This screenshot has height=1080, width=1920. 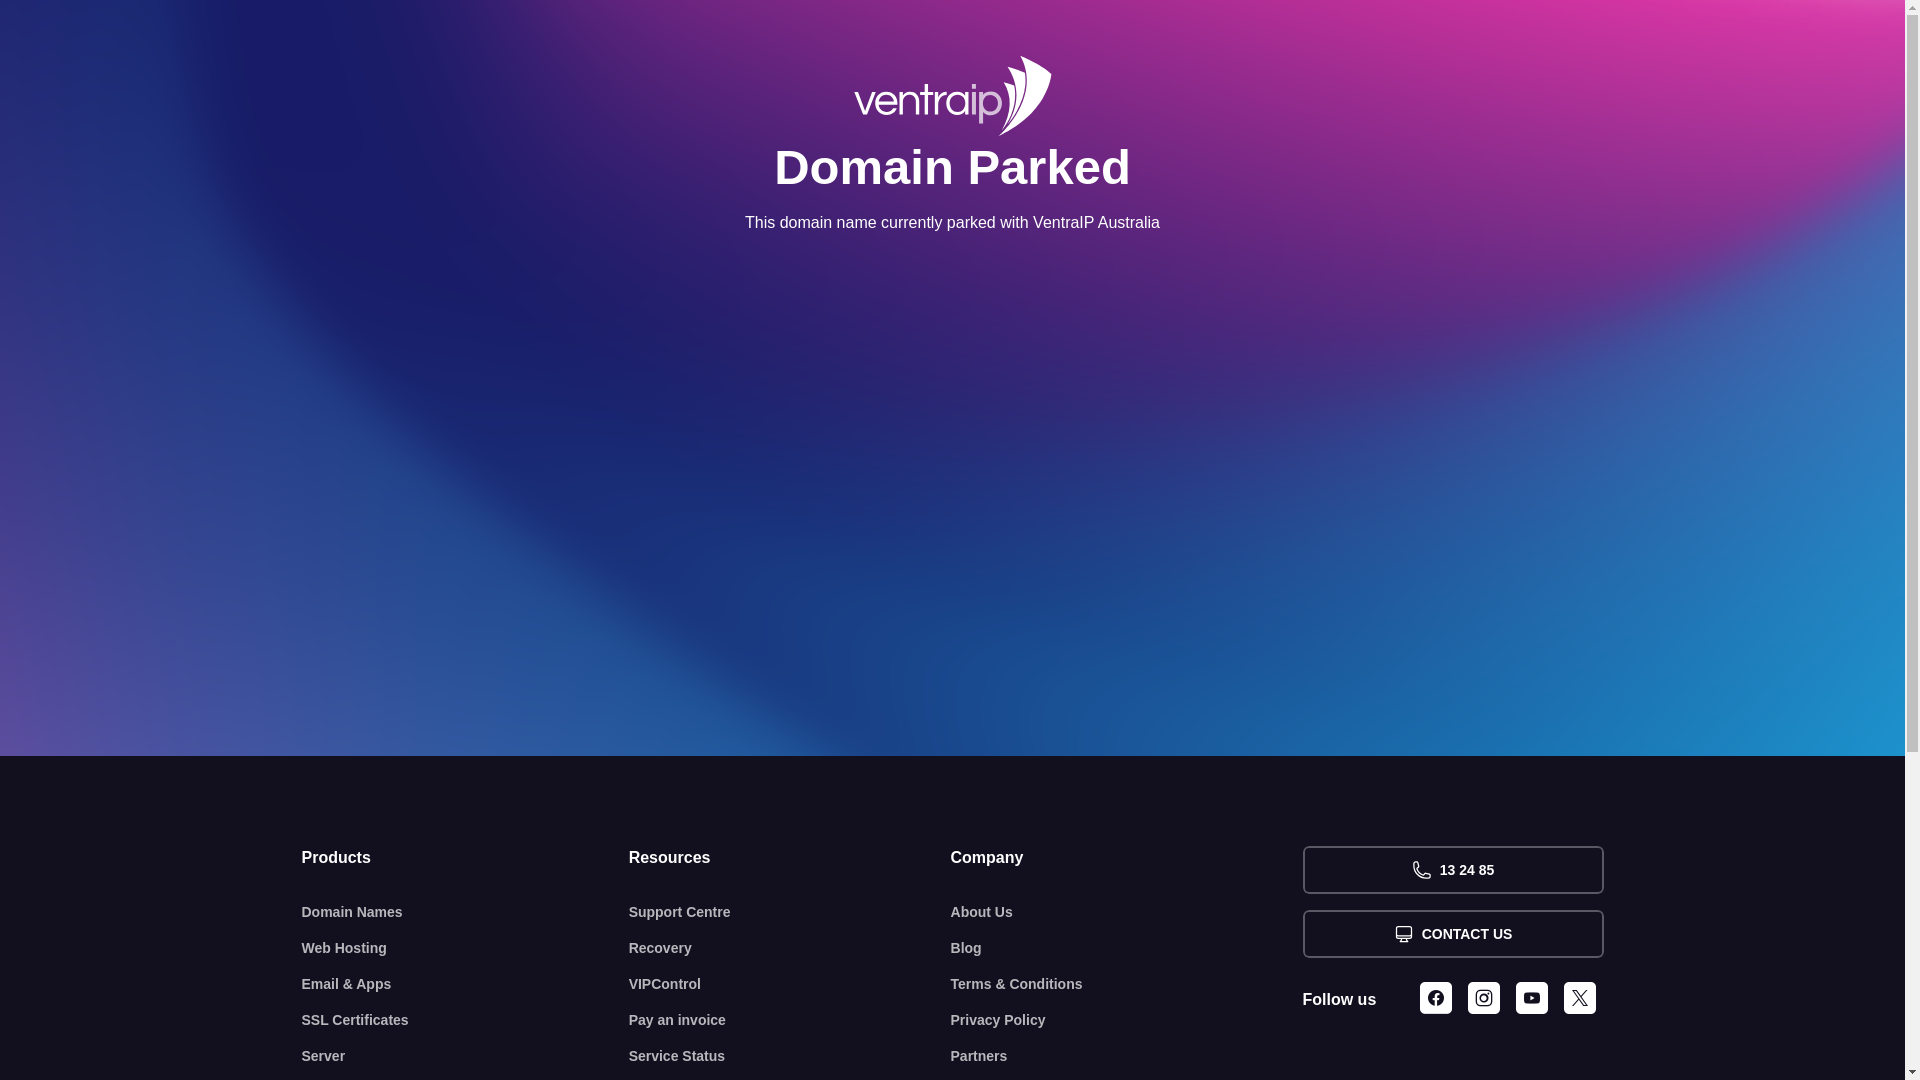 I want to click on Recovery, so click(x=790, y=948).